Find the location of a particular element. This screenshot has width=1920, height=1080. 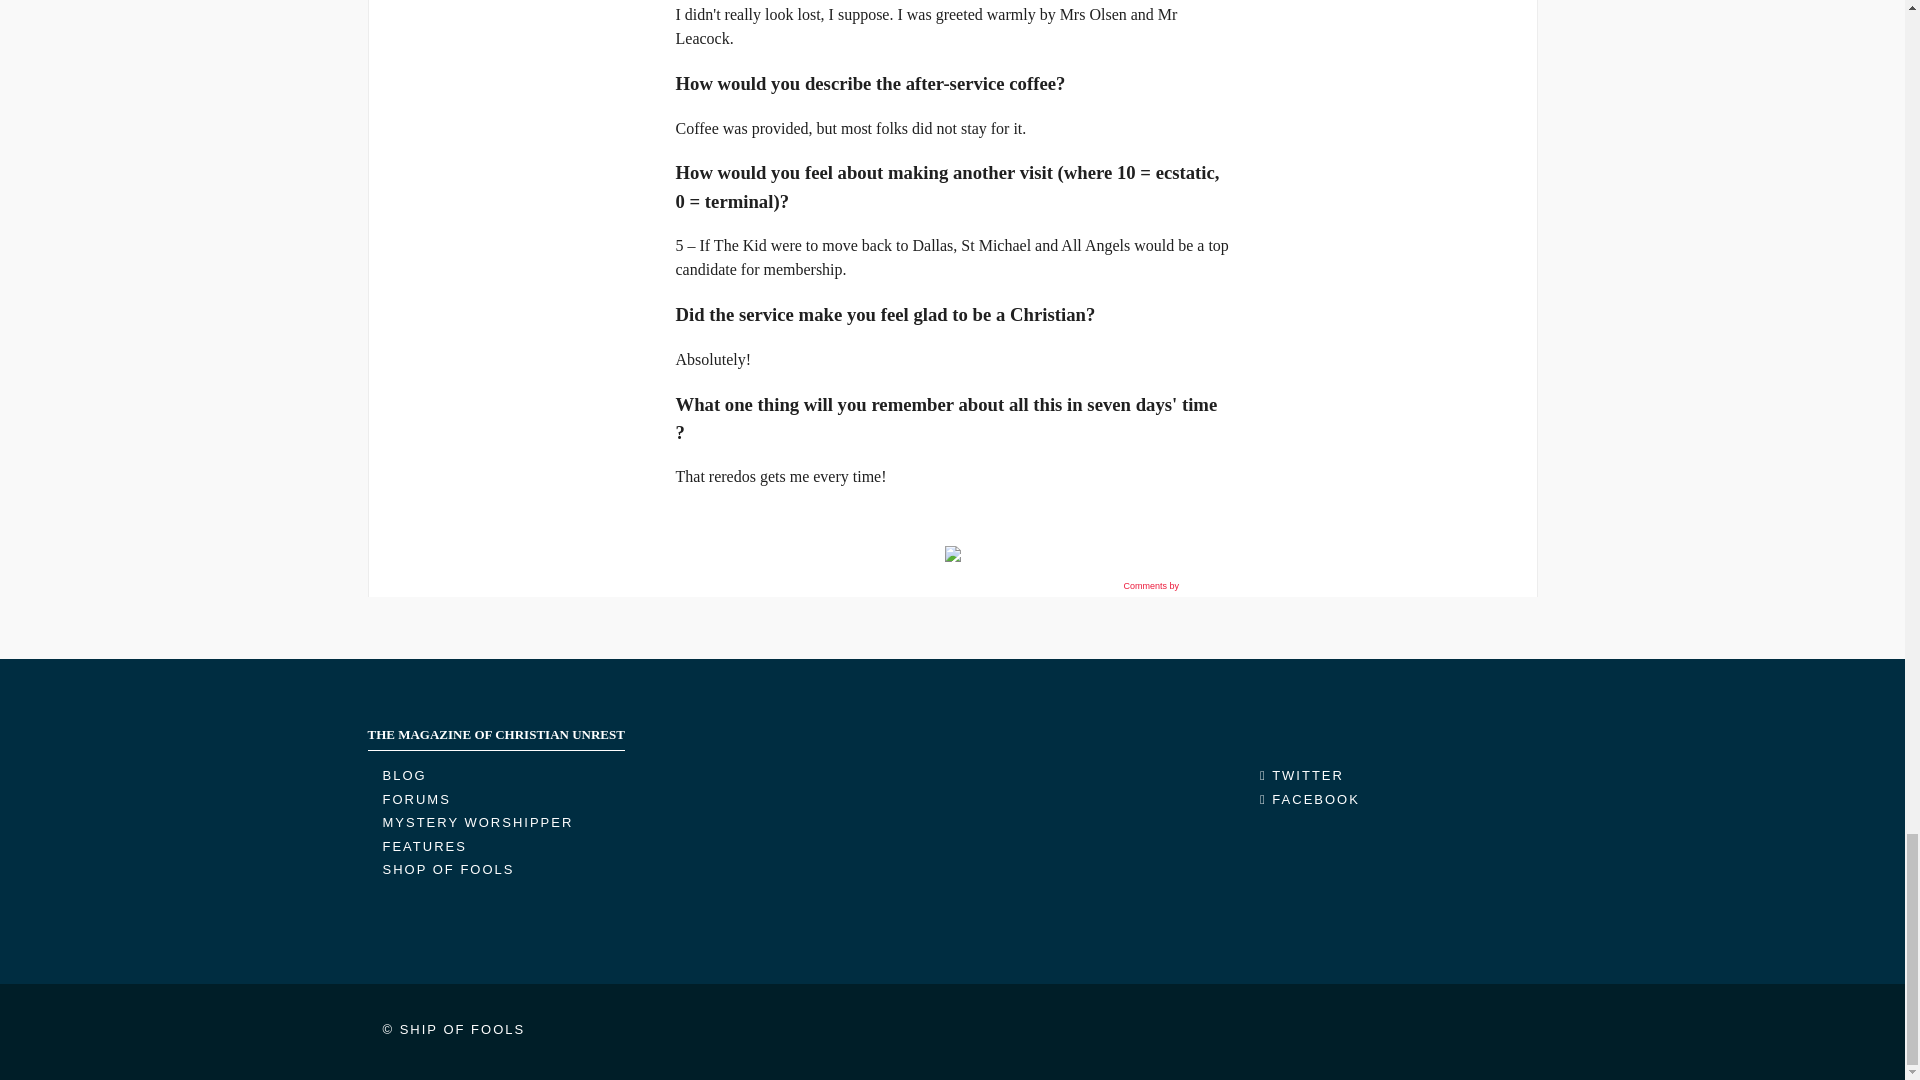

BLOG is located at coordinates (404, 775).